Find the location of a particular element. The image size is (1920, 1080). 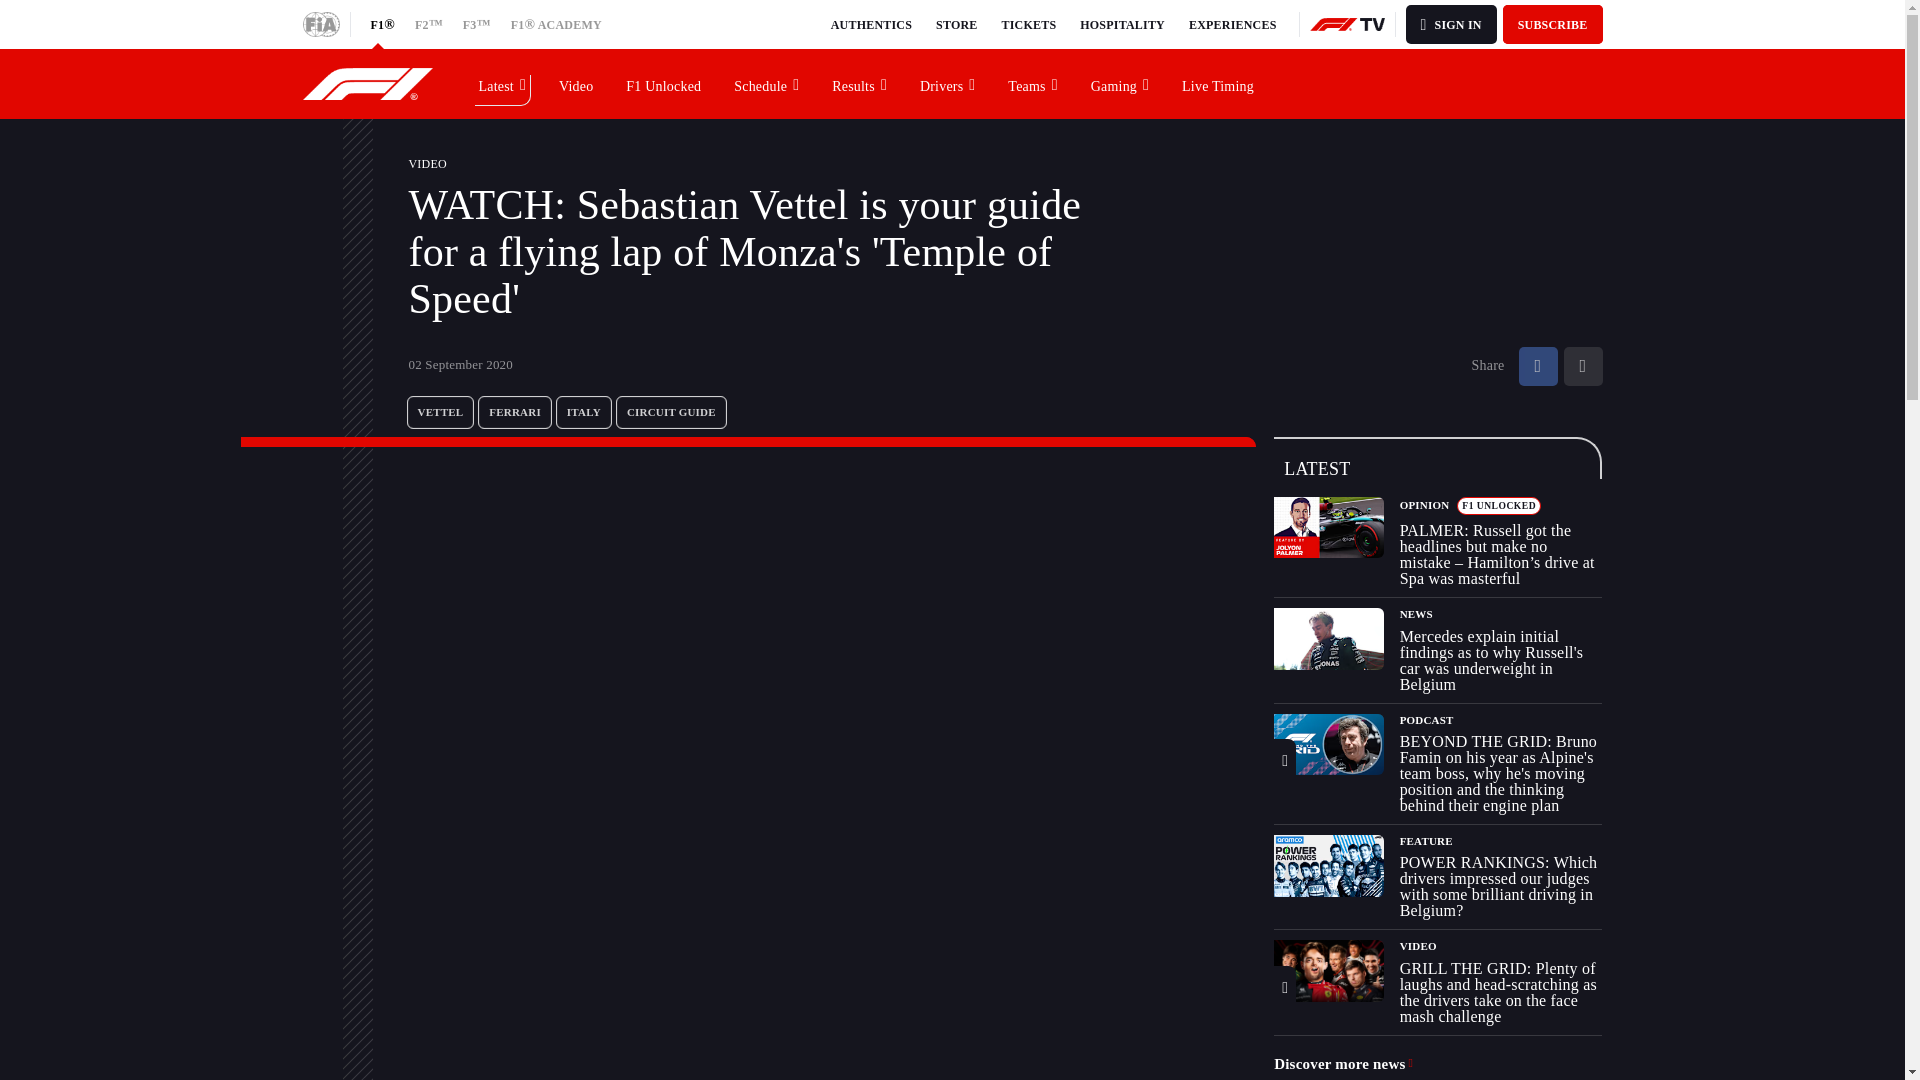

Drivers is located at coordinates (948, 83).